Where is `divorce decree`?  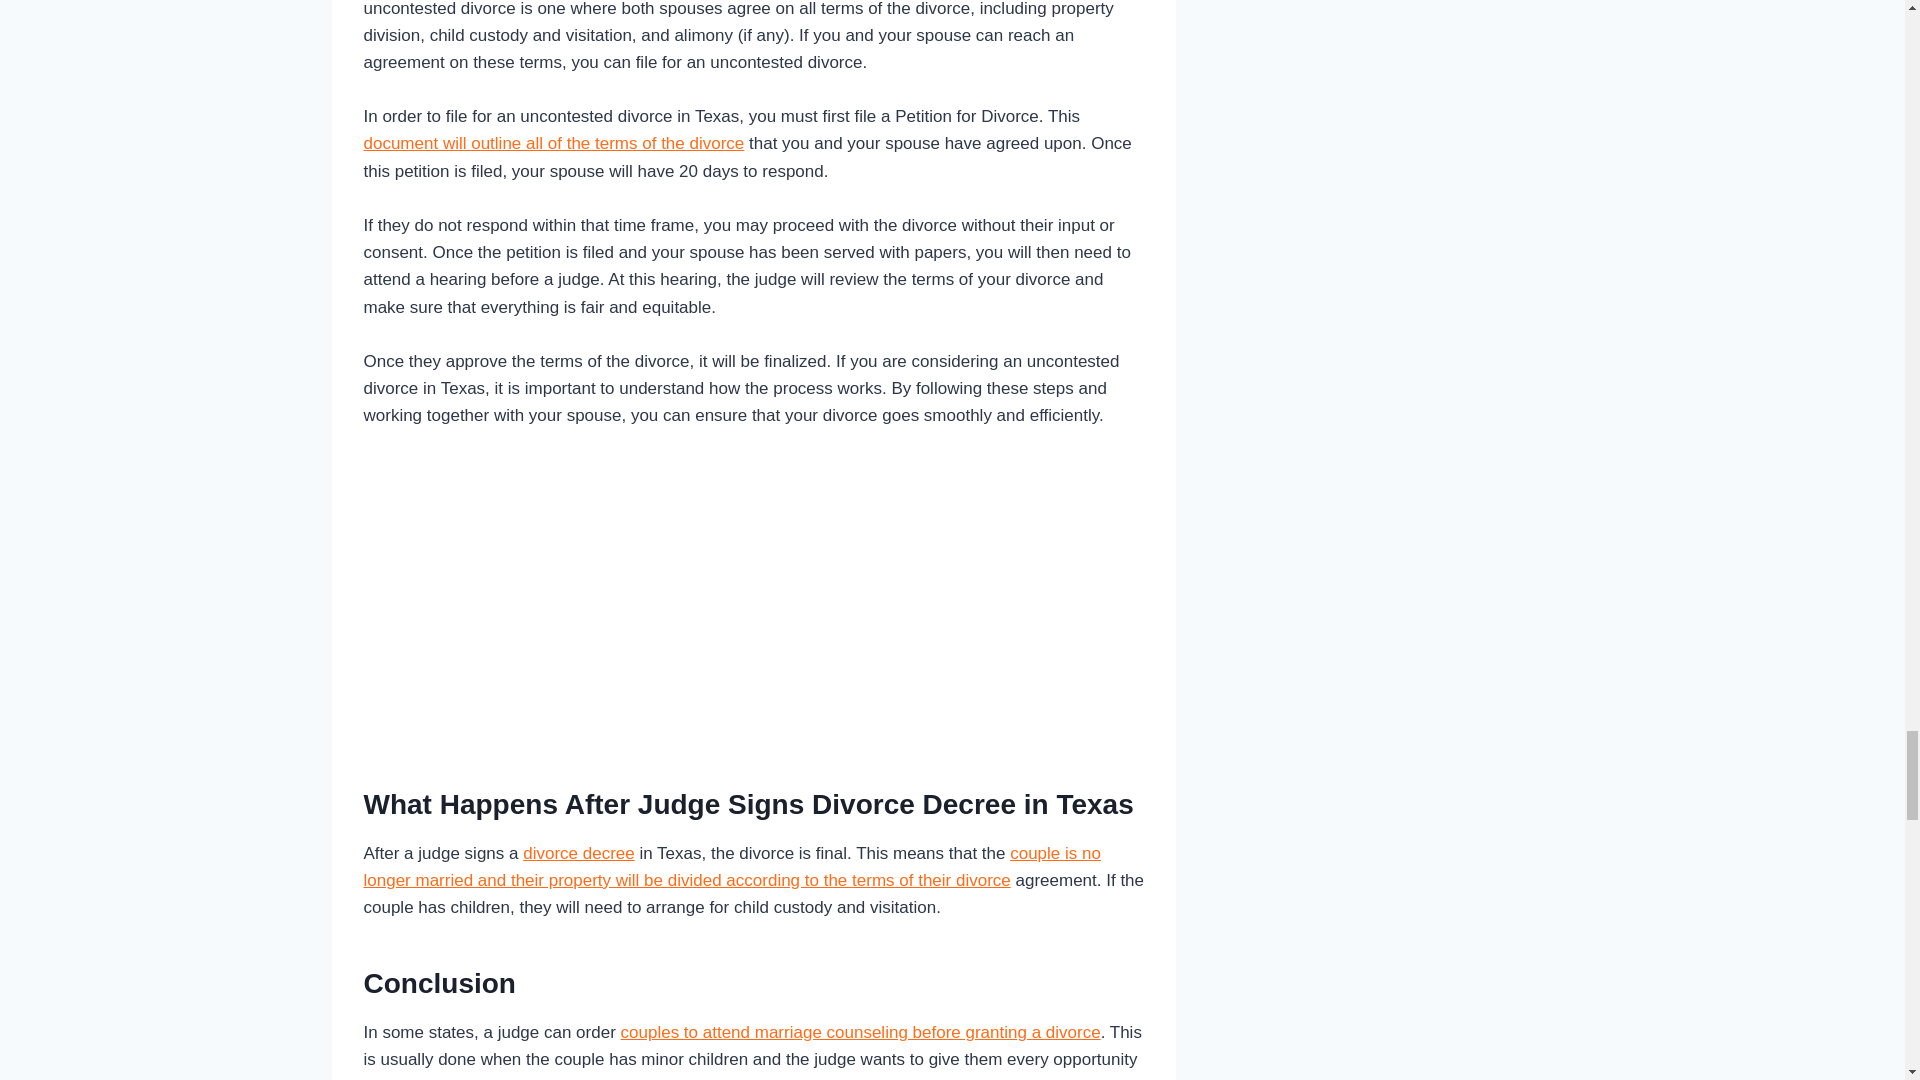 divorce decree is located at coordinates (578, 852).